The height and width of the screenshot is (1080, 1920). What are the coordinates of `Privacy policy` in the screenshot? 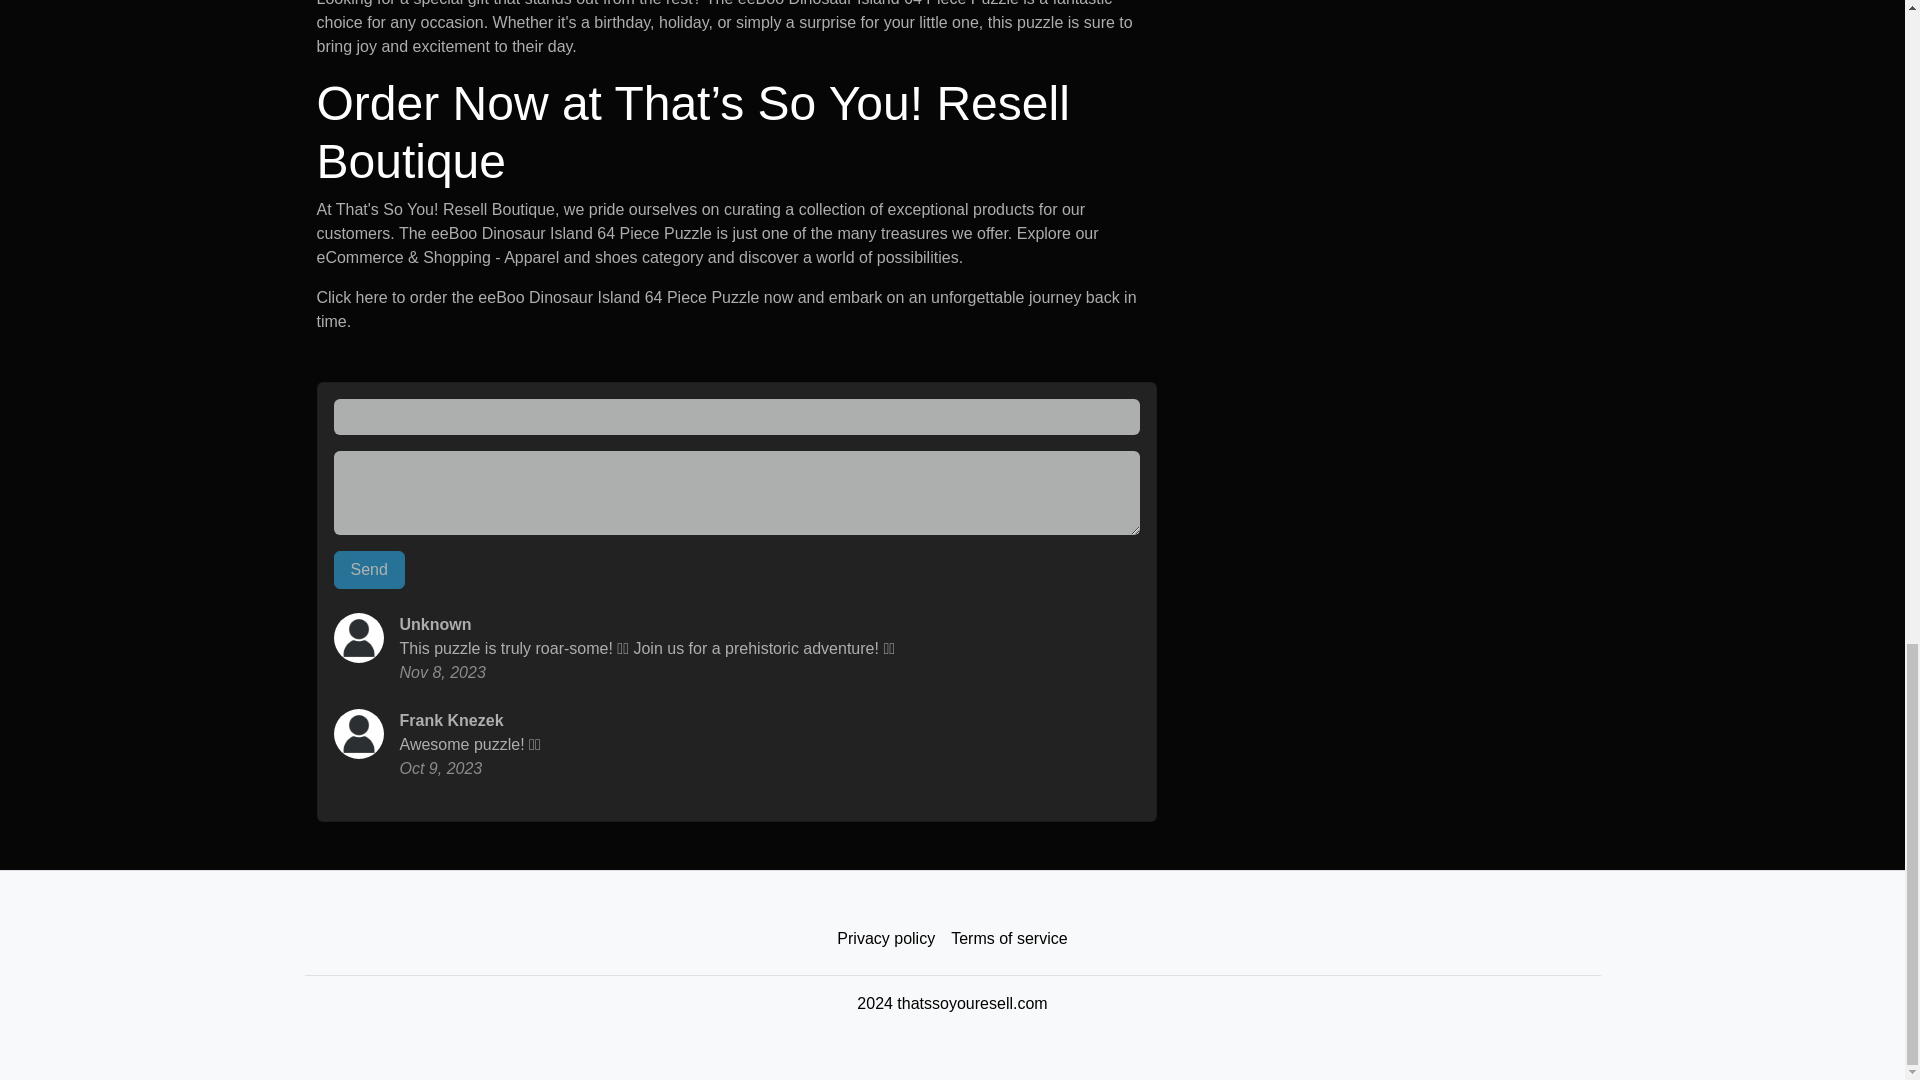 It's located at (886, 939).